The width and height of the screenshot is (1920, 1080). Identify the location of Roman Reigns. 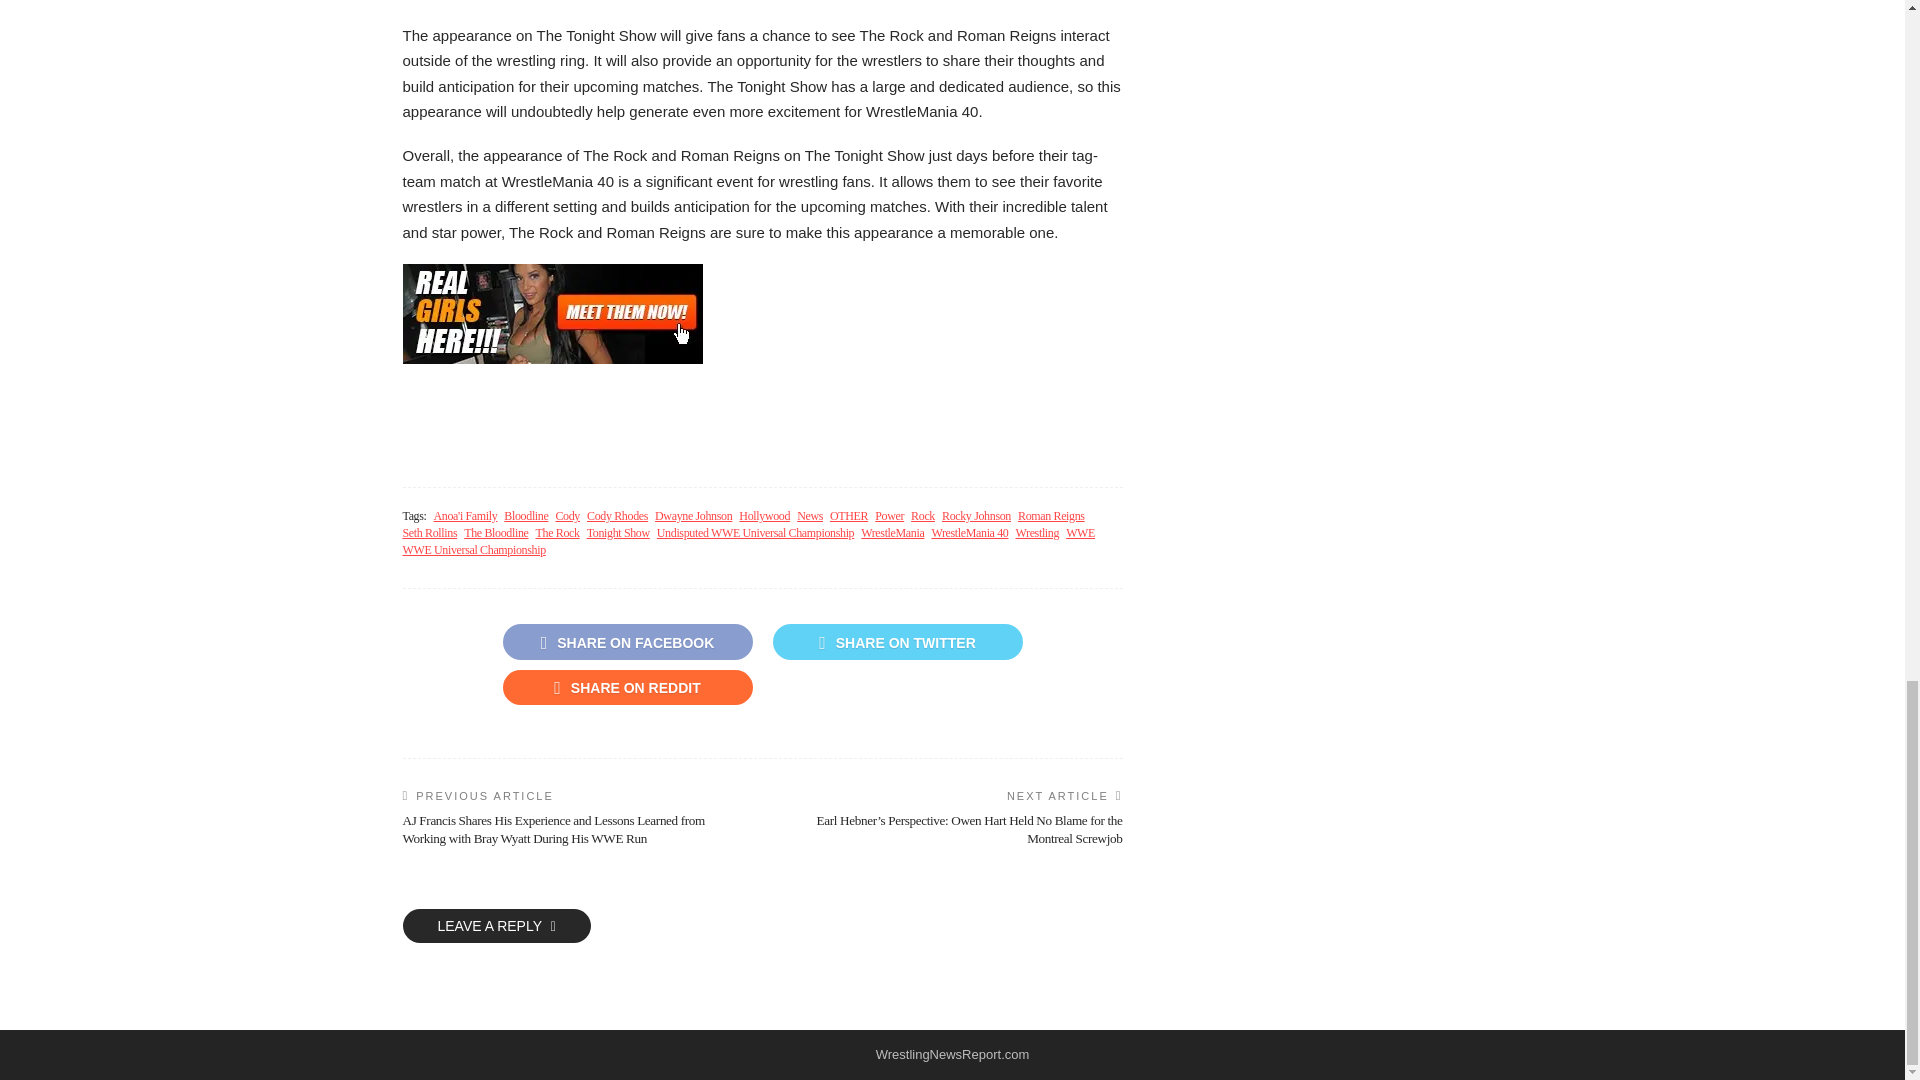
(1050, 516).